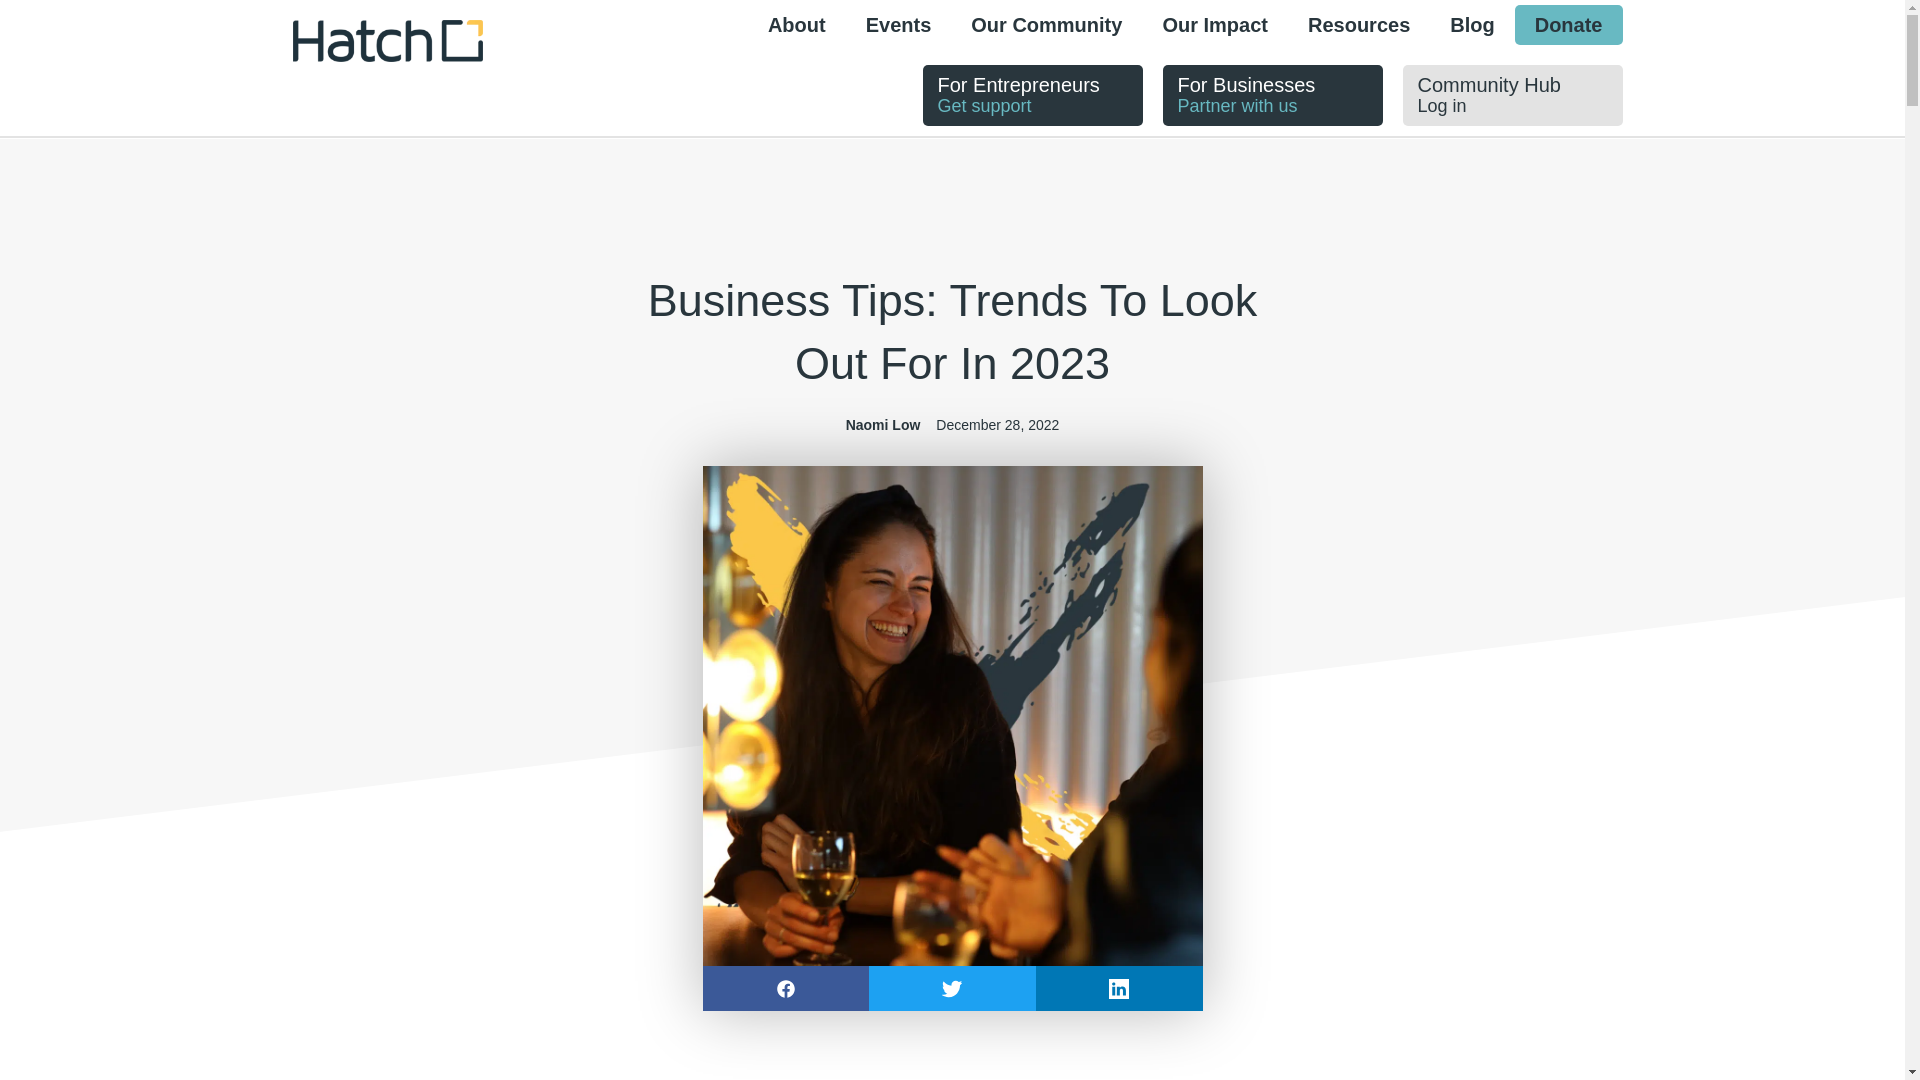 This screenshot has width=1920, height=1080. I want to click on Resources, so click(1359, 25).